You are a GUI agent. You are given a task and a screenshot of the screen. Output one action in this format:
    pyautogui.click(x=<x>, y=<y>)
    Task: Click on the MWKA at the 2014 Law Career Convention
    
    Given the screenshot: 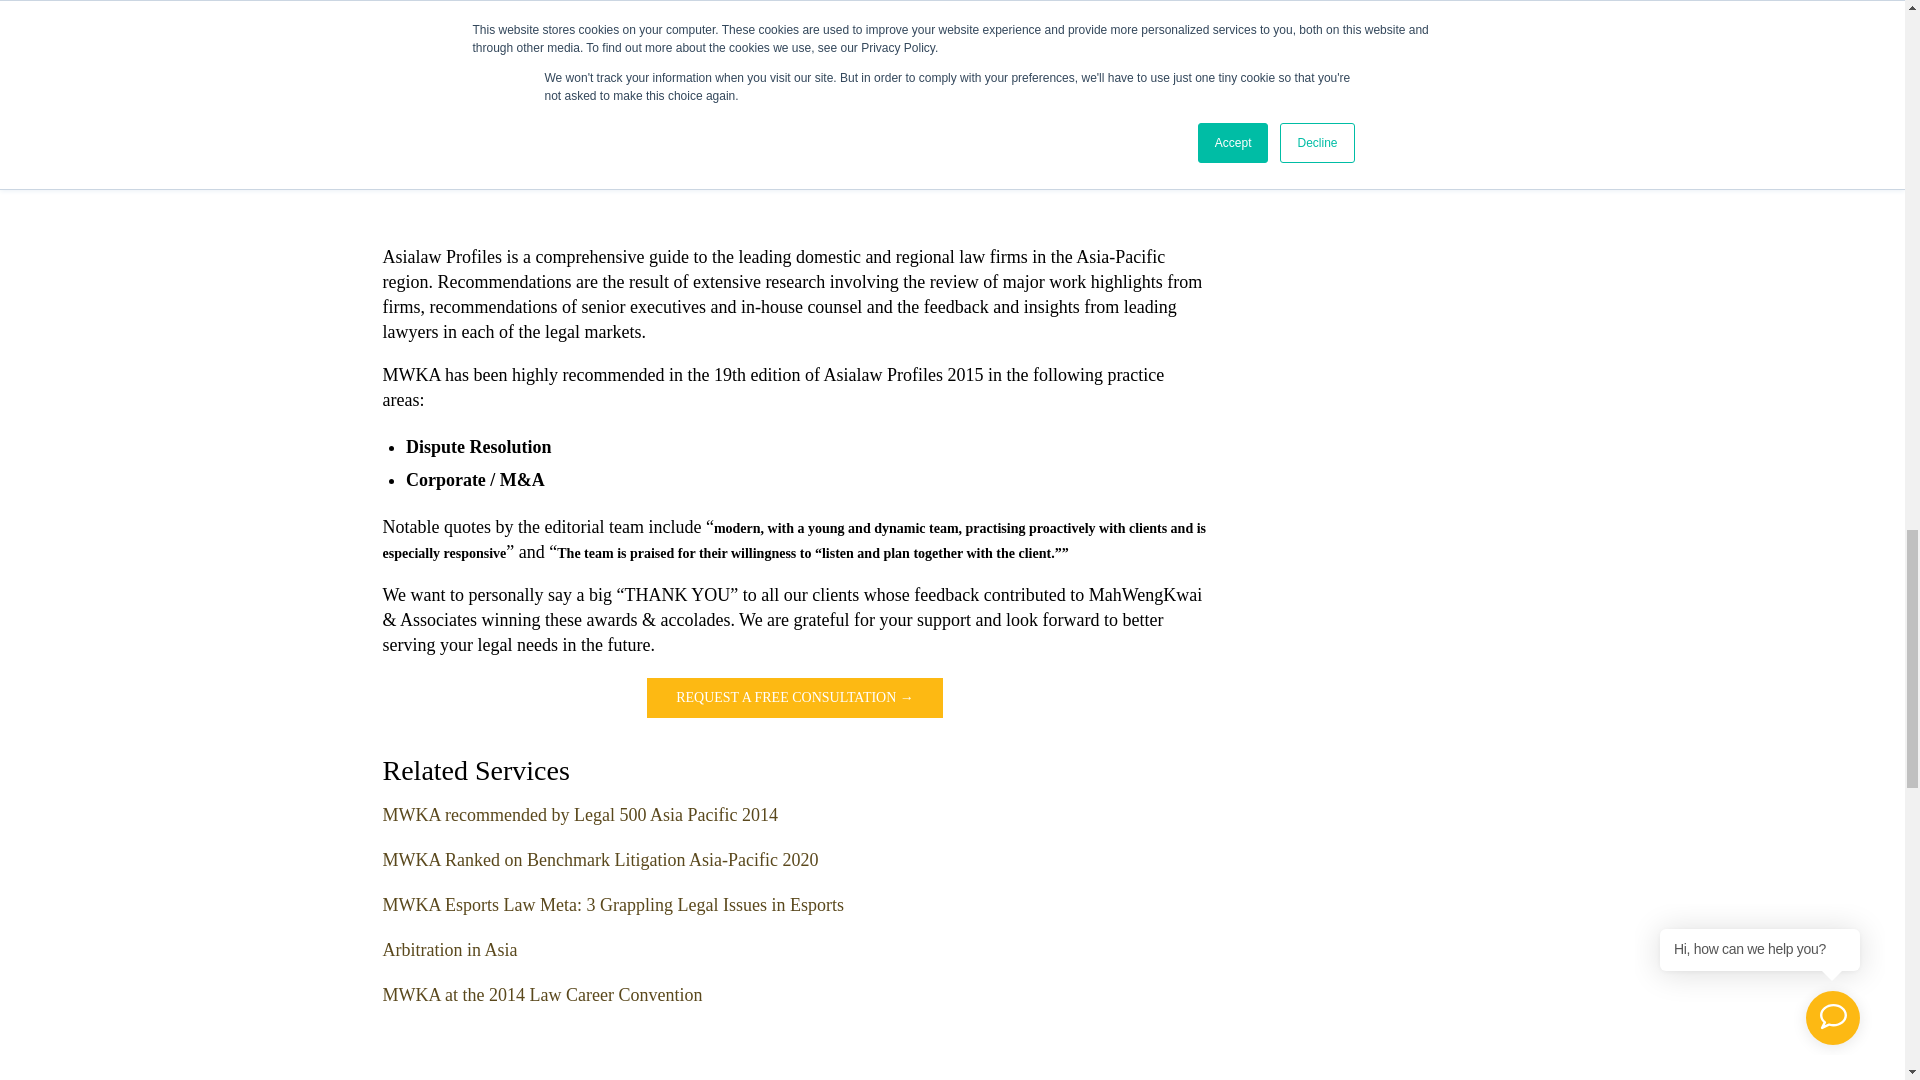 What is the action you would take?
    pyautogui.click(x=542, y=994)
    